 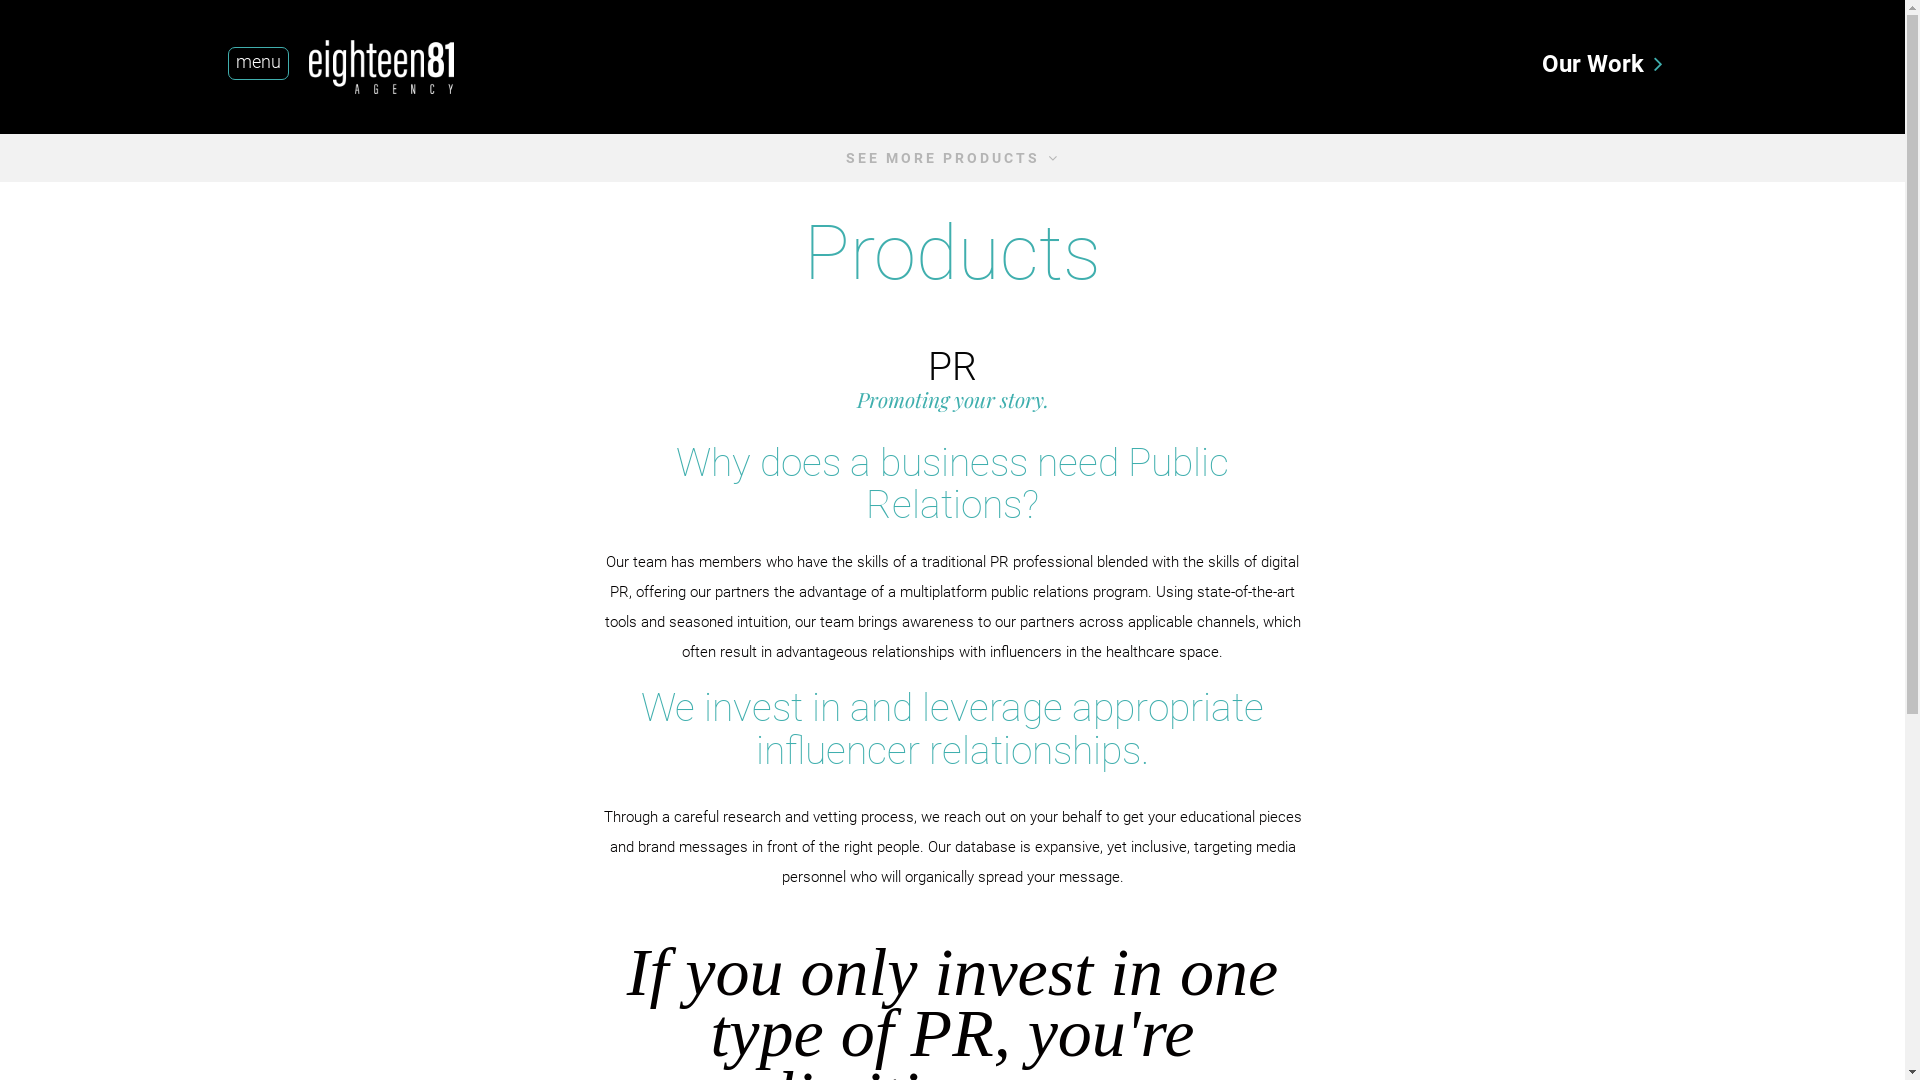 I want to click on Skip to main content, so click(x=0, y=0).